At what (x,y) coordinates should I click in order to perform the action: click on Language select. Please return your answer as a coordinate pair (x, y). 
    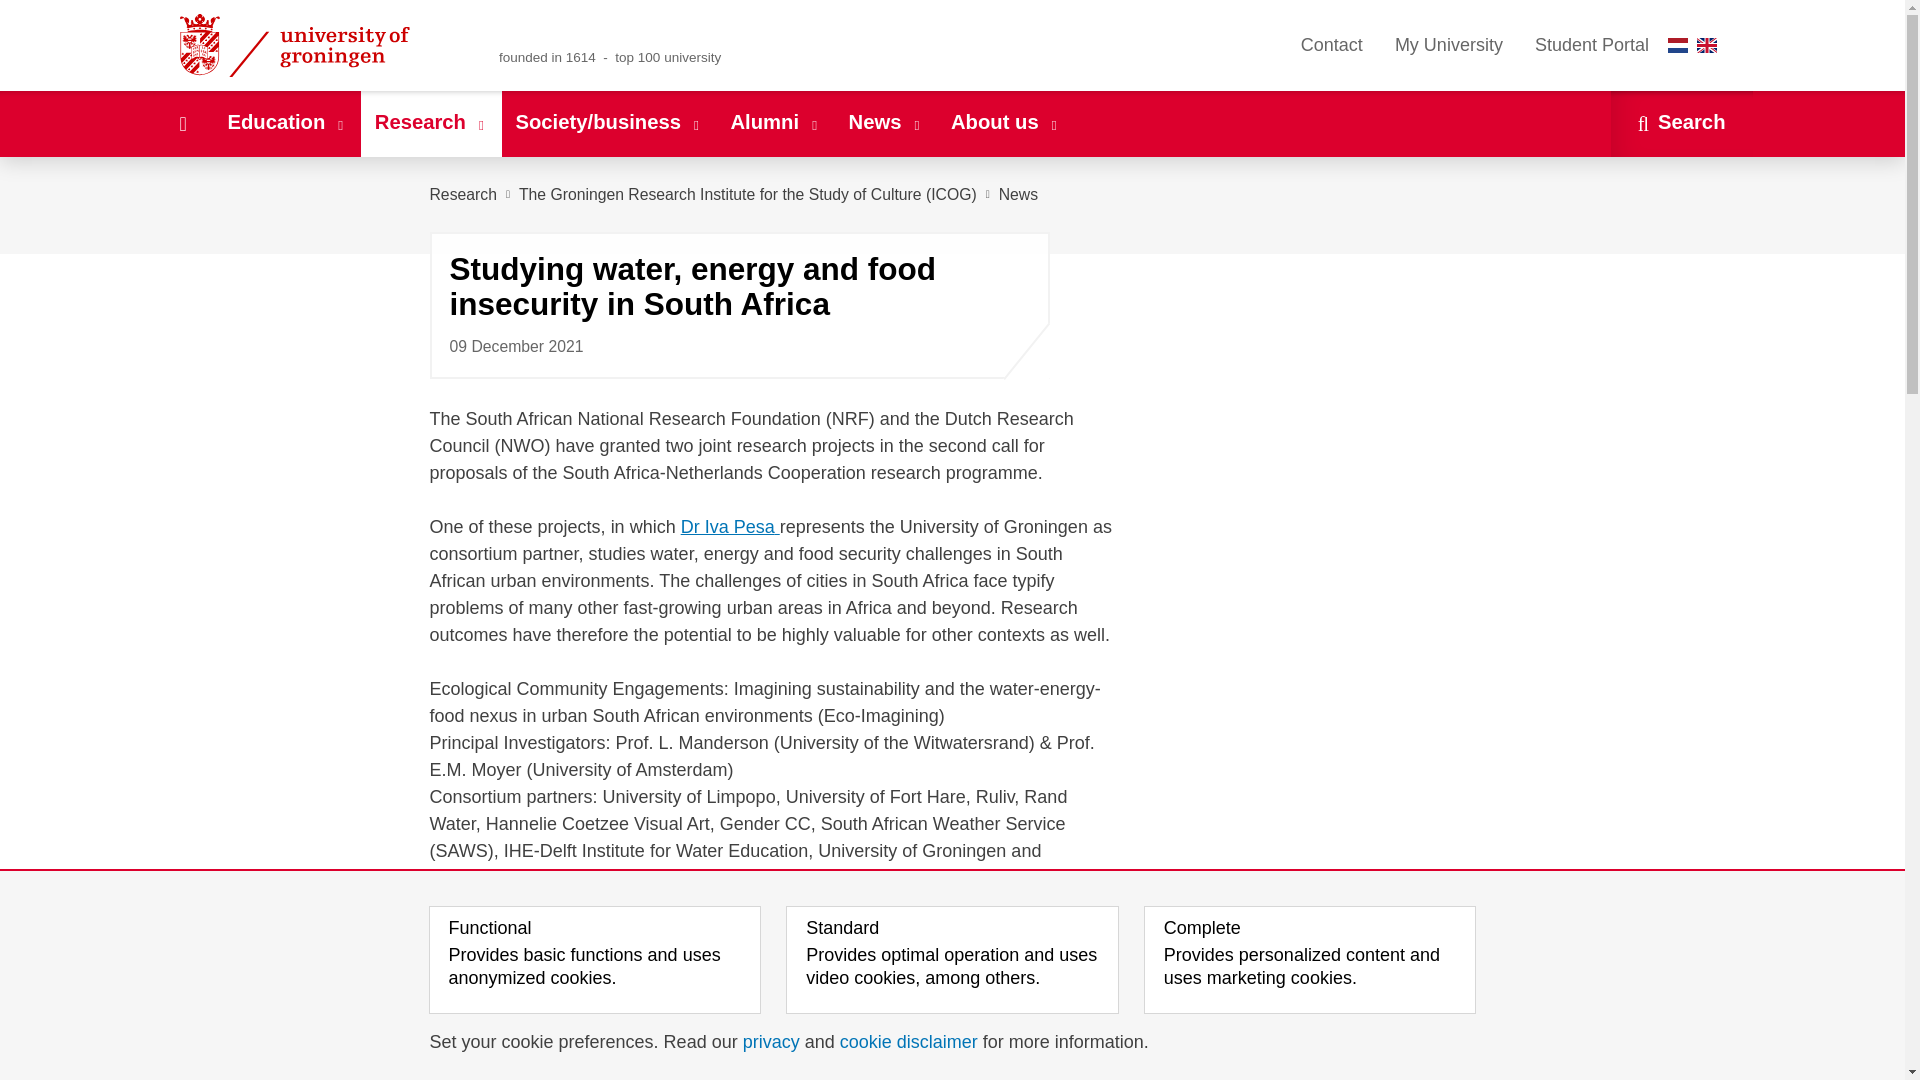
    Looking at the image, I should click on (1697, 45).